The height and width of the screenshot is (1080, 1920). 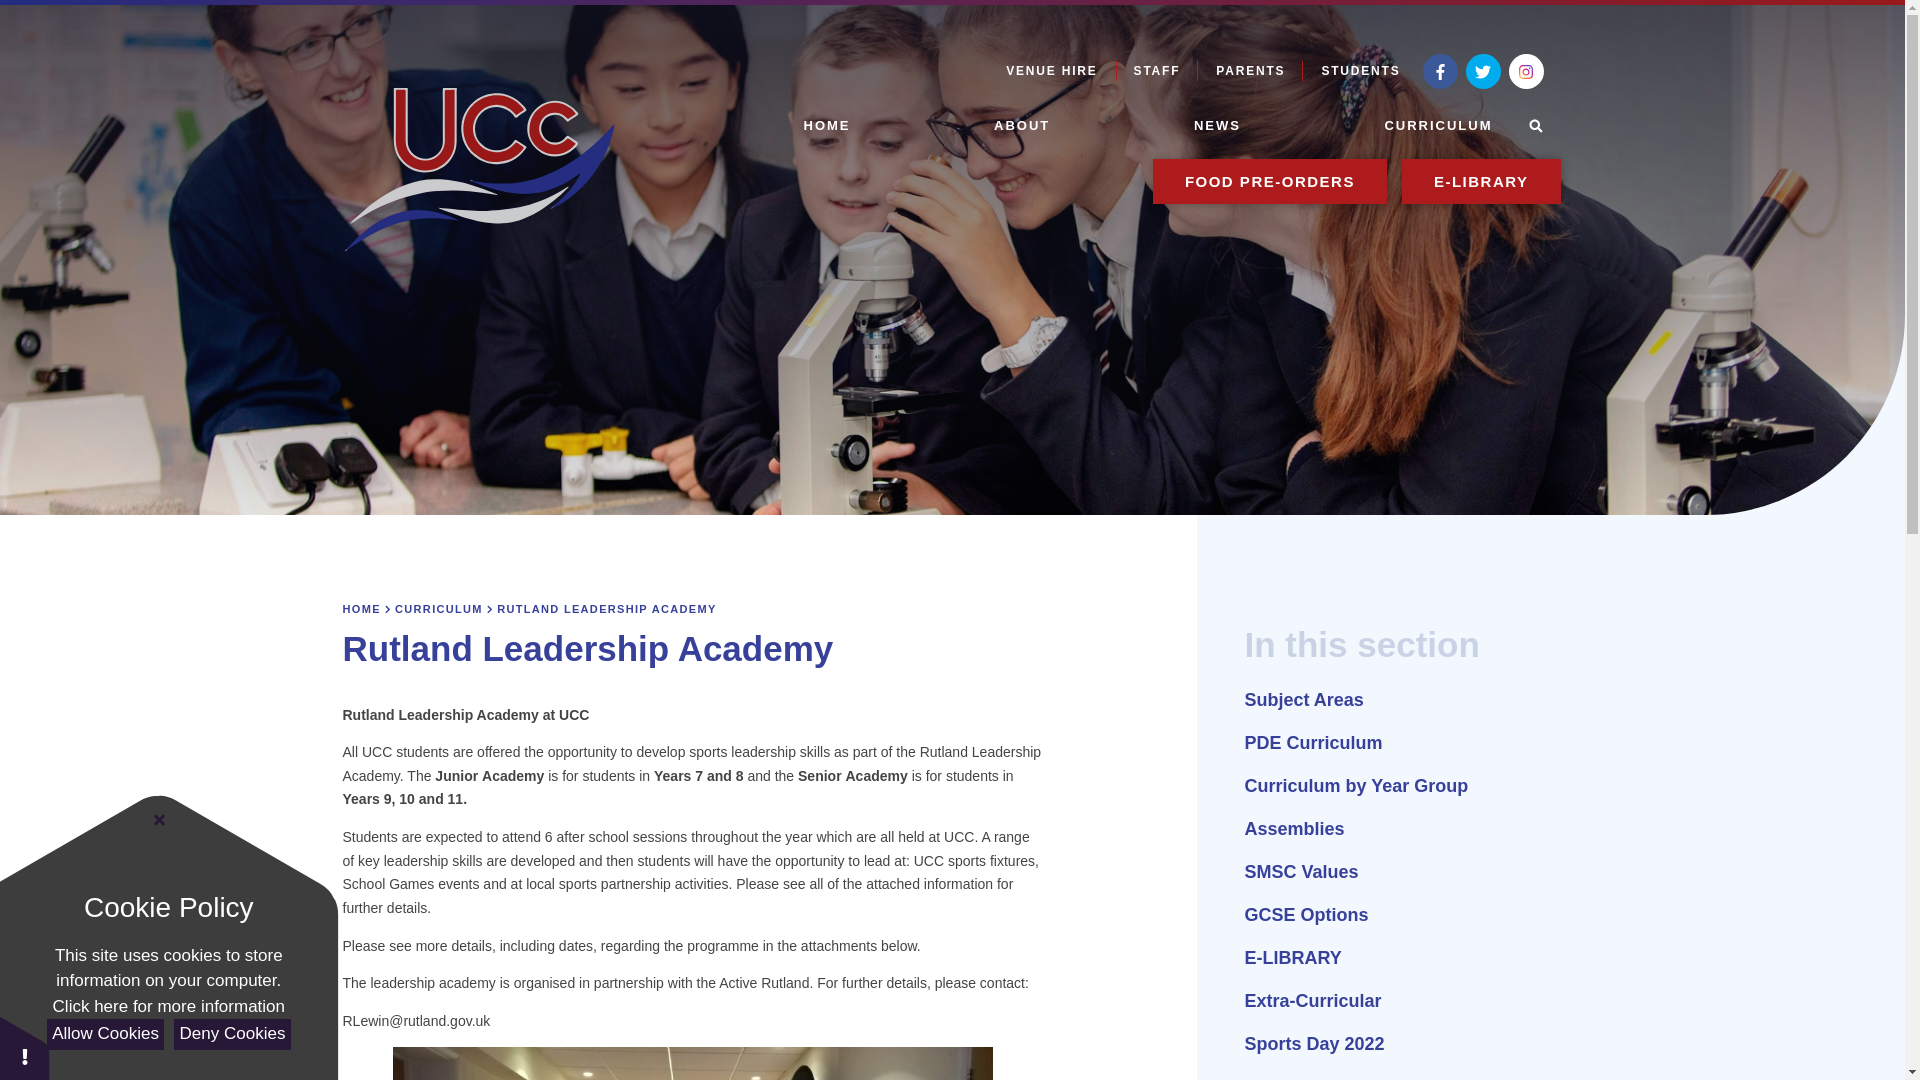 What do you see at coordinates (1440, 71) in the screenshot?
I see `Facebook` at bounding box center [1440, 71].